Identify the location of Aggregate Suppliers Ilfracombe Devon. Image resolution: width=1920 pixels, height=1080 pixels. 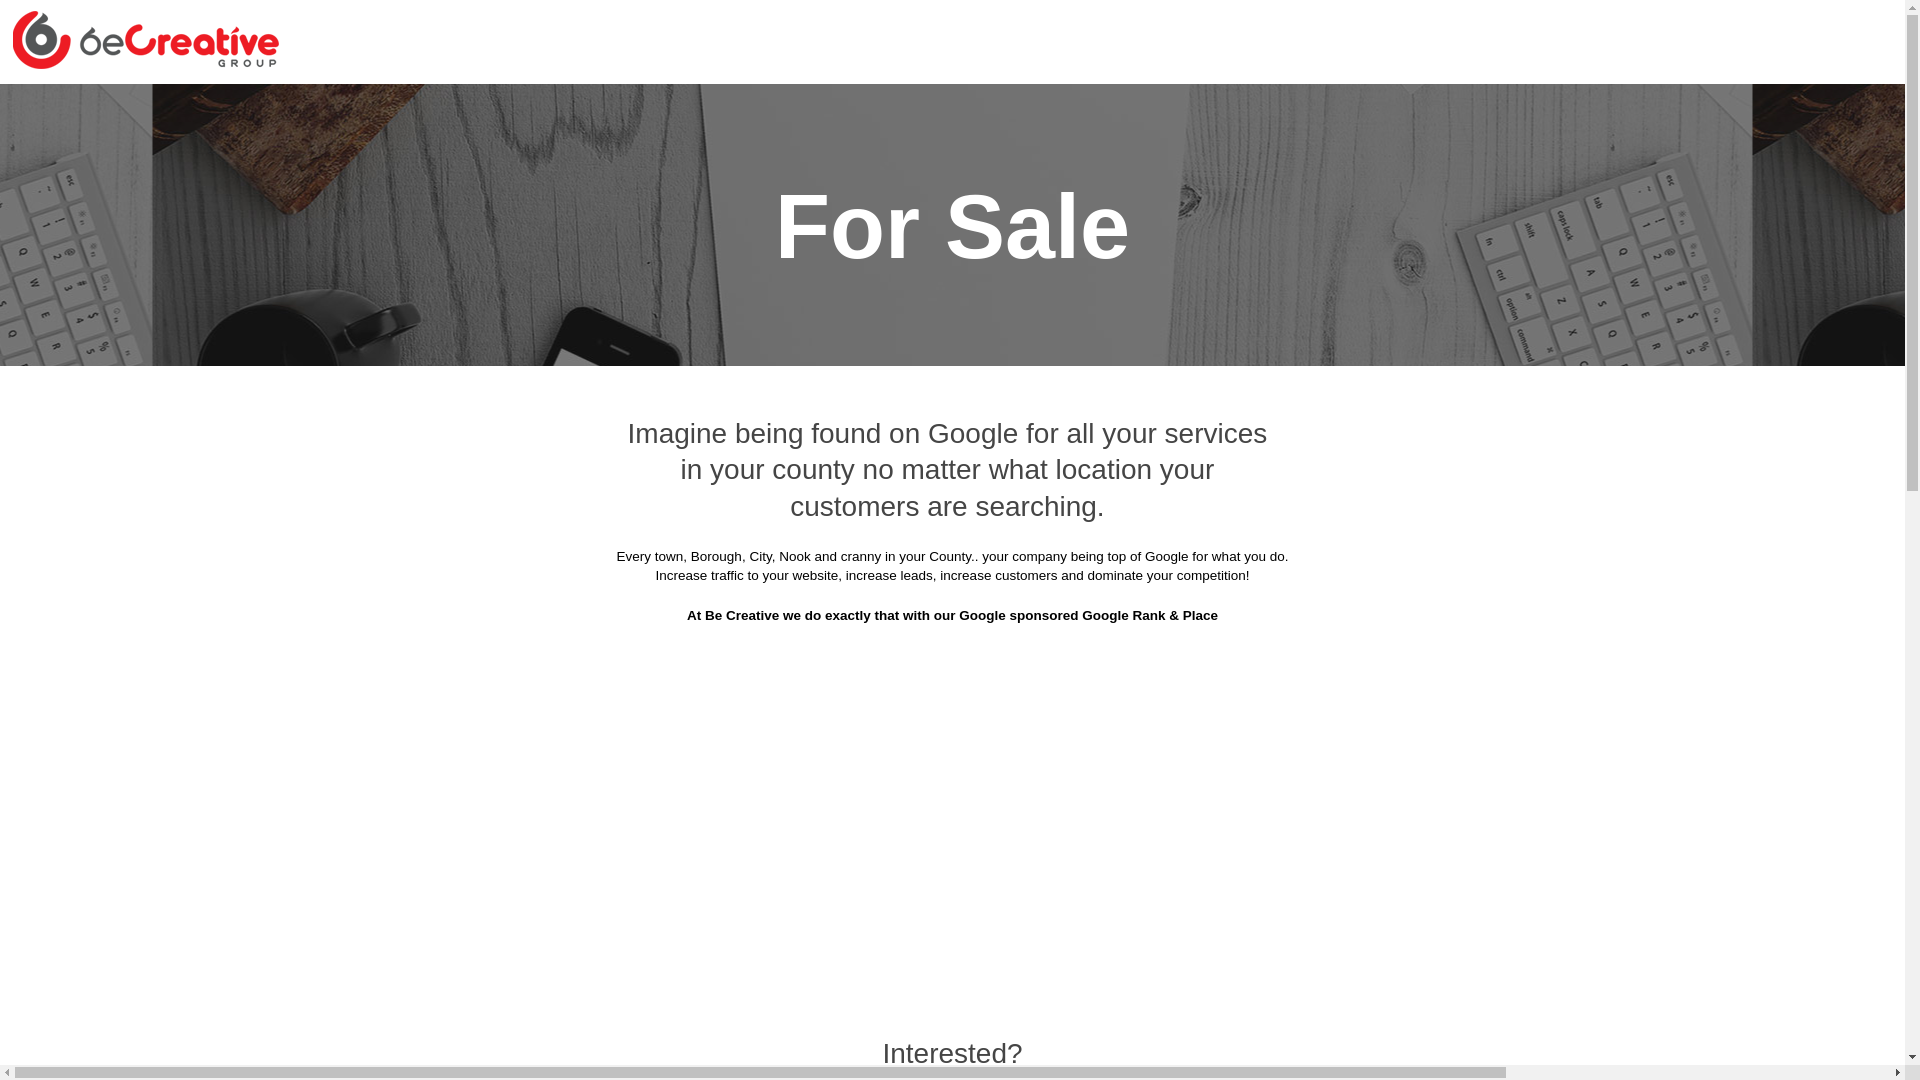
(825, 506).